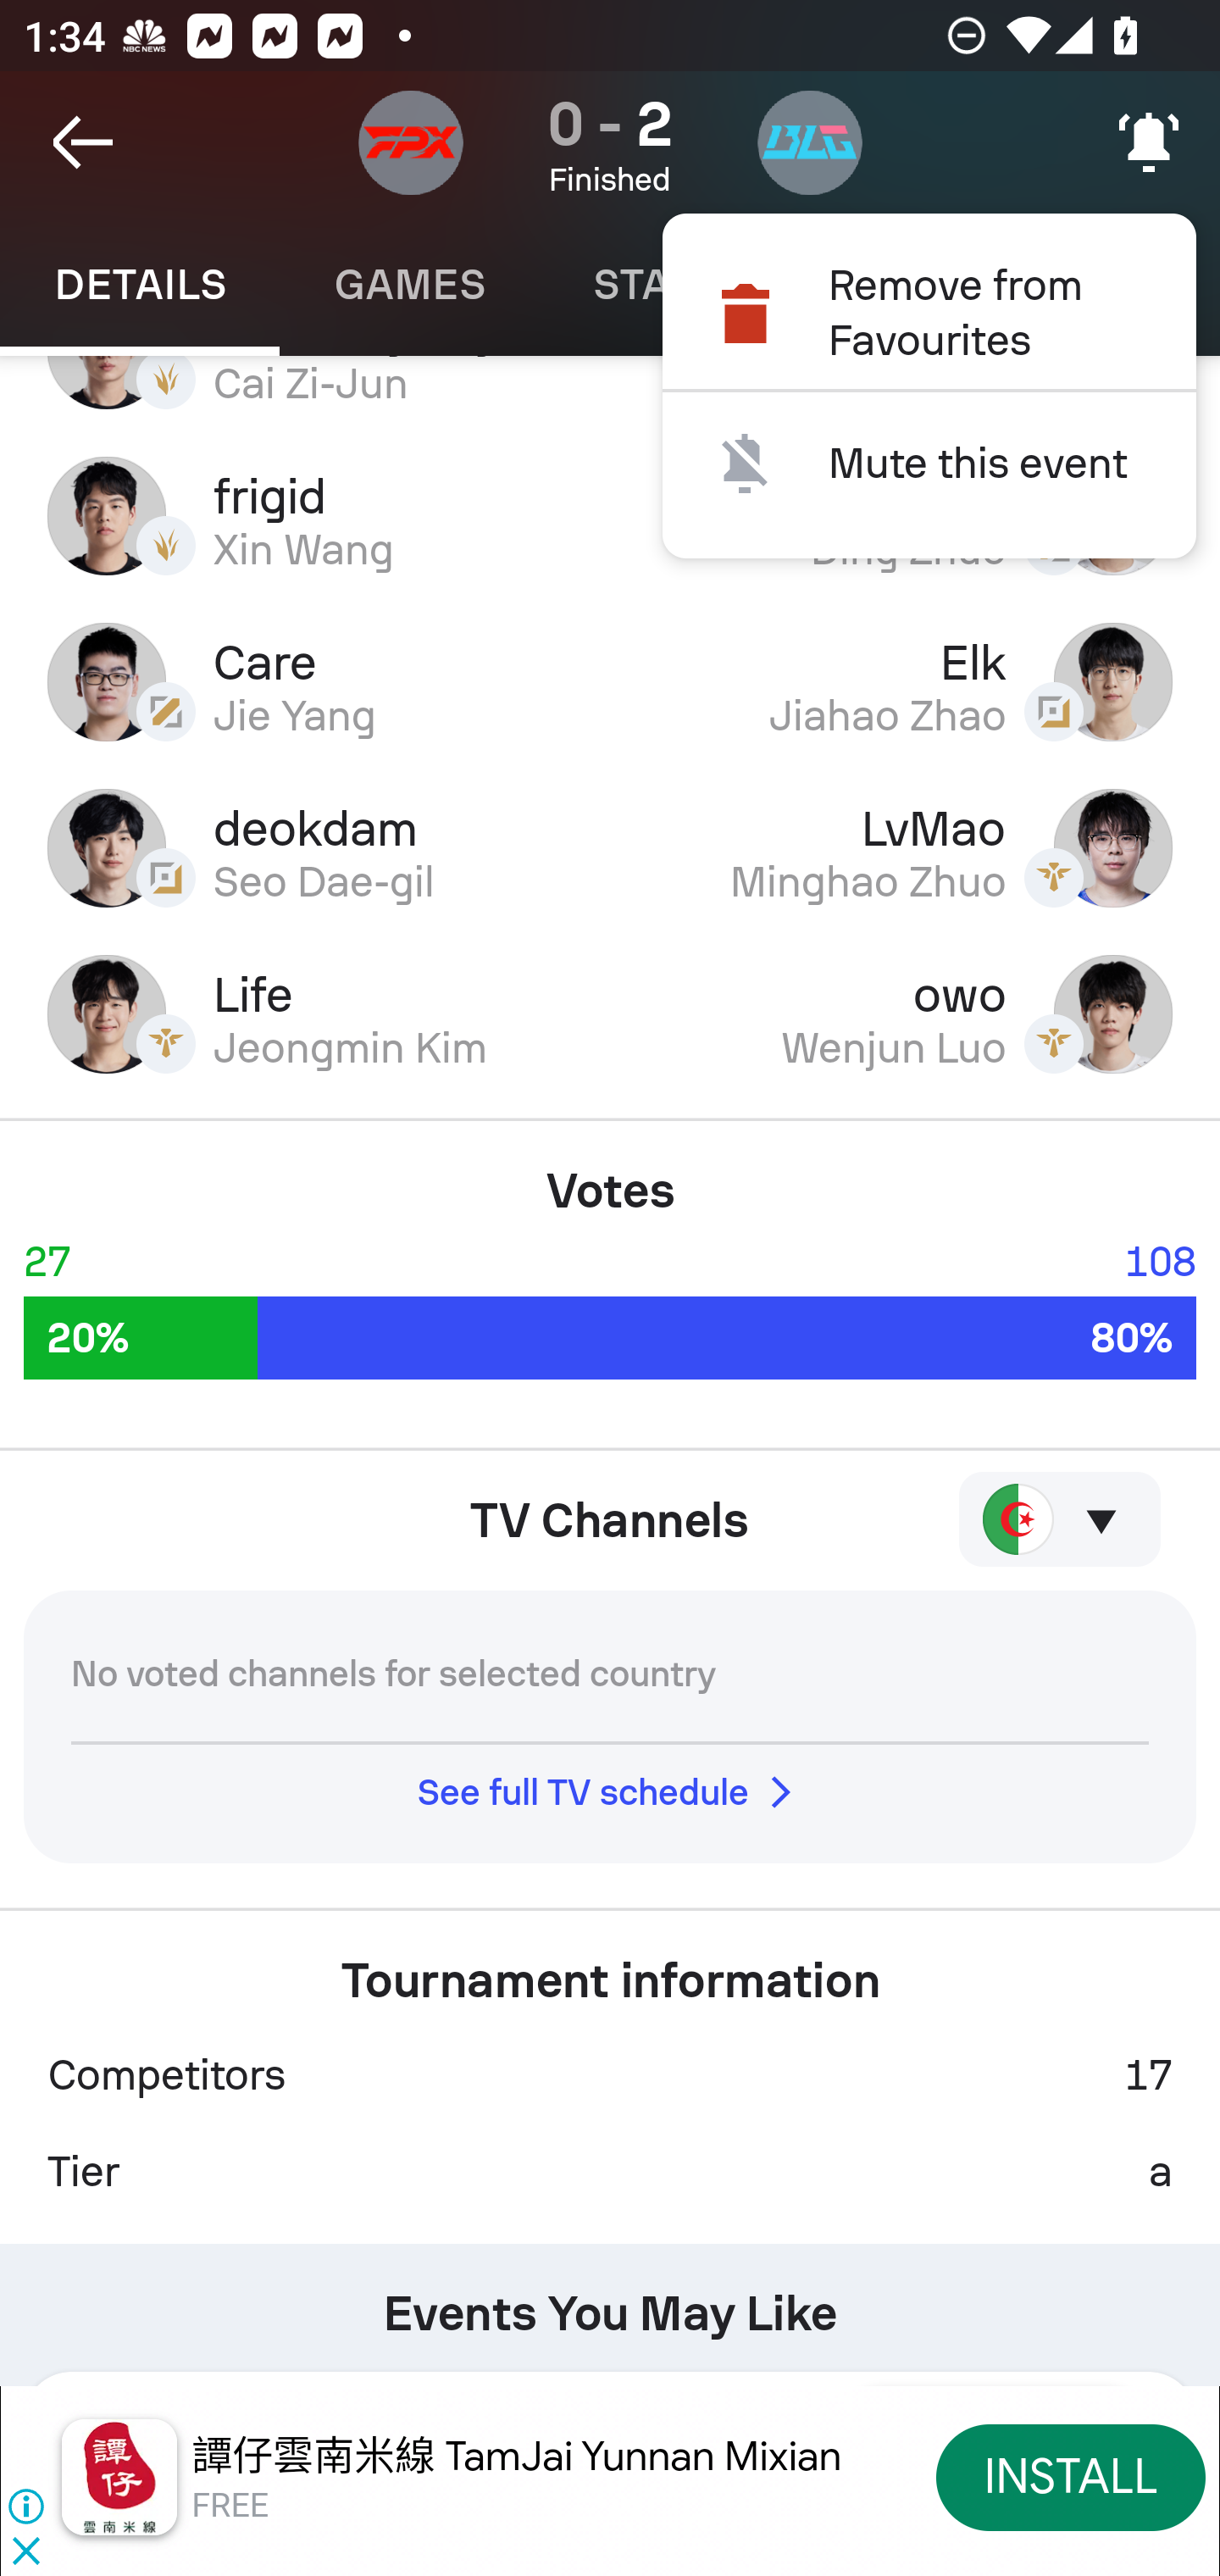 The image size is (1220, 2576). Describe the element at coordinates (929, 464) in the screenshot. I see `Mute this event` at that location.